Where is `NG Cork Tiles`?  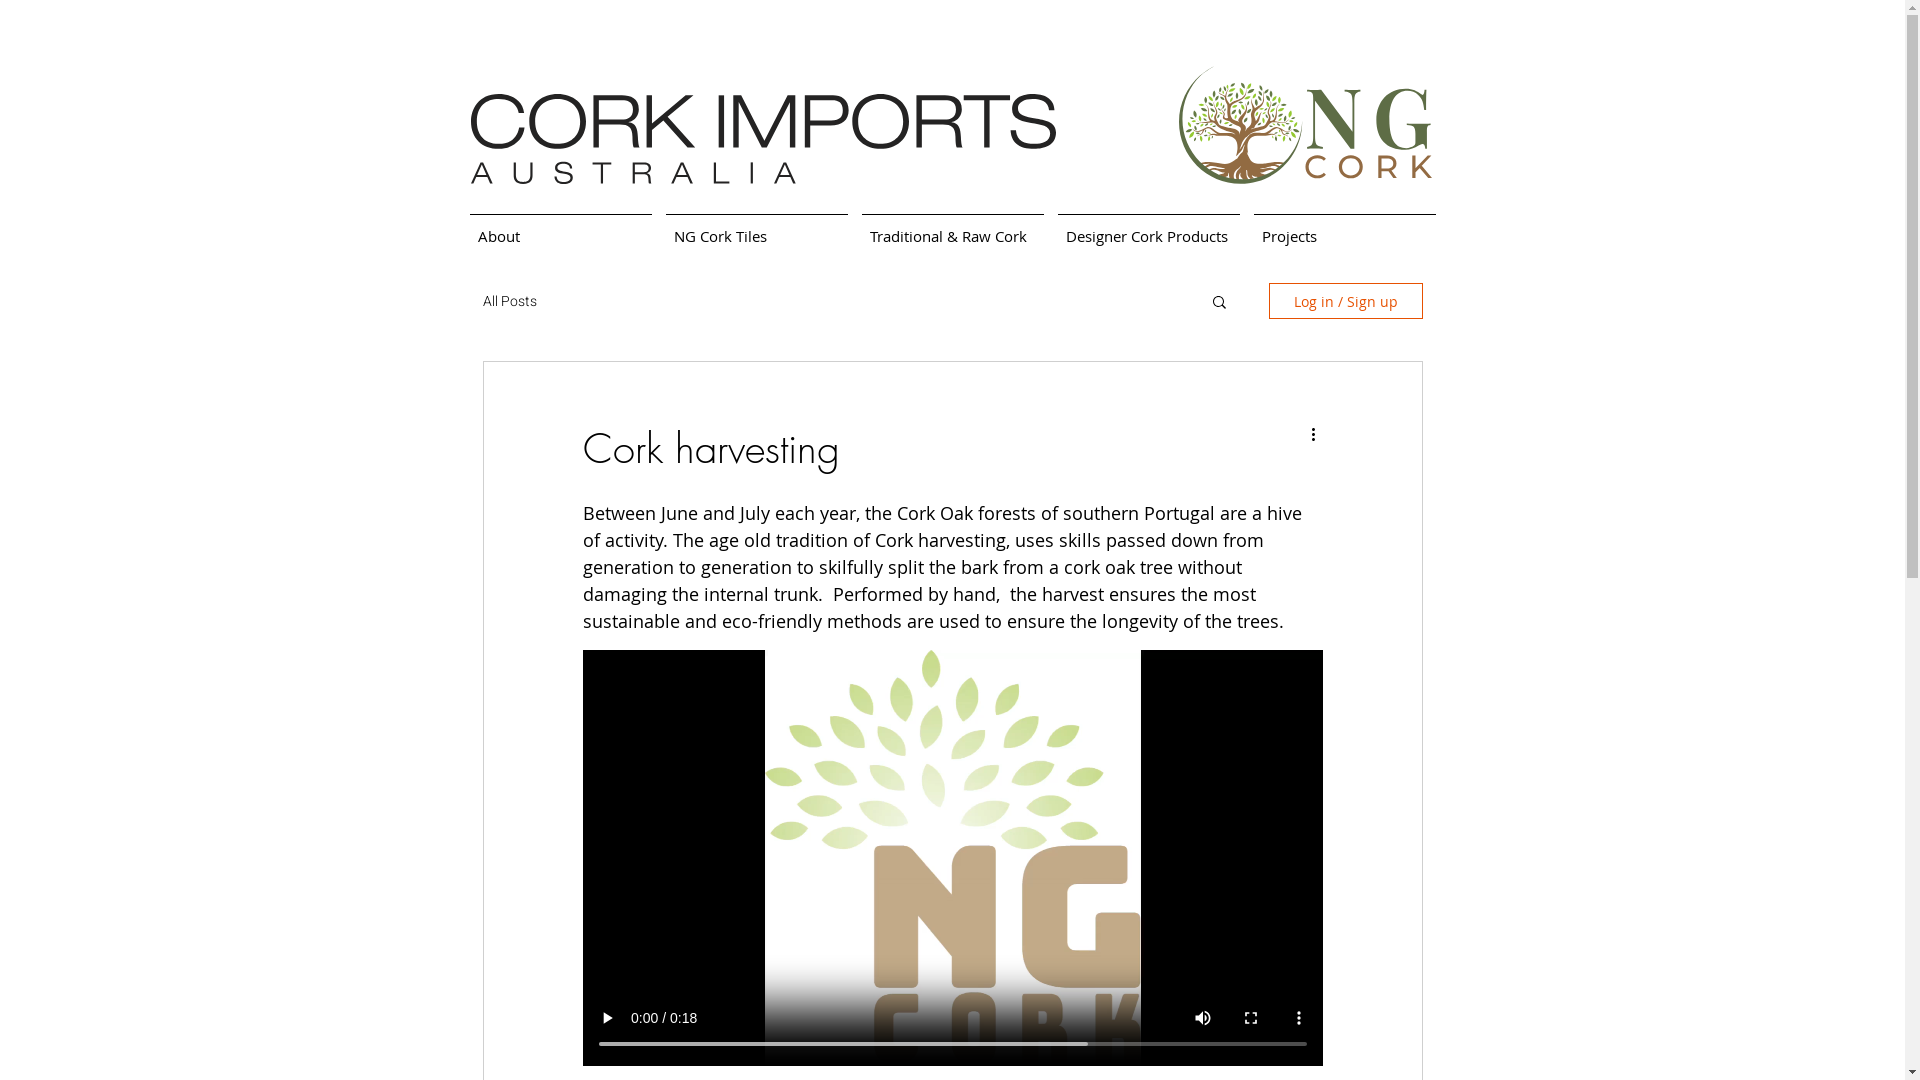 NG Cork Tiles is located at coordinates (756, 227).